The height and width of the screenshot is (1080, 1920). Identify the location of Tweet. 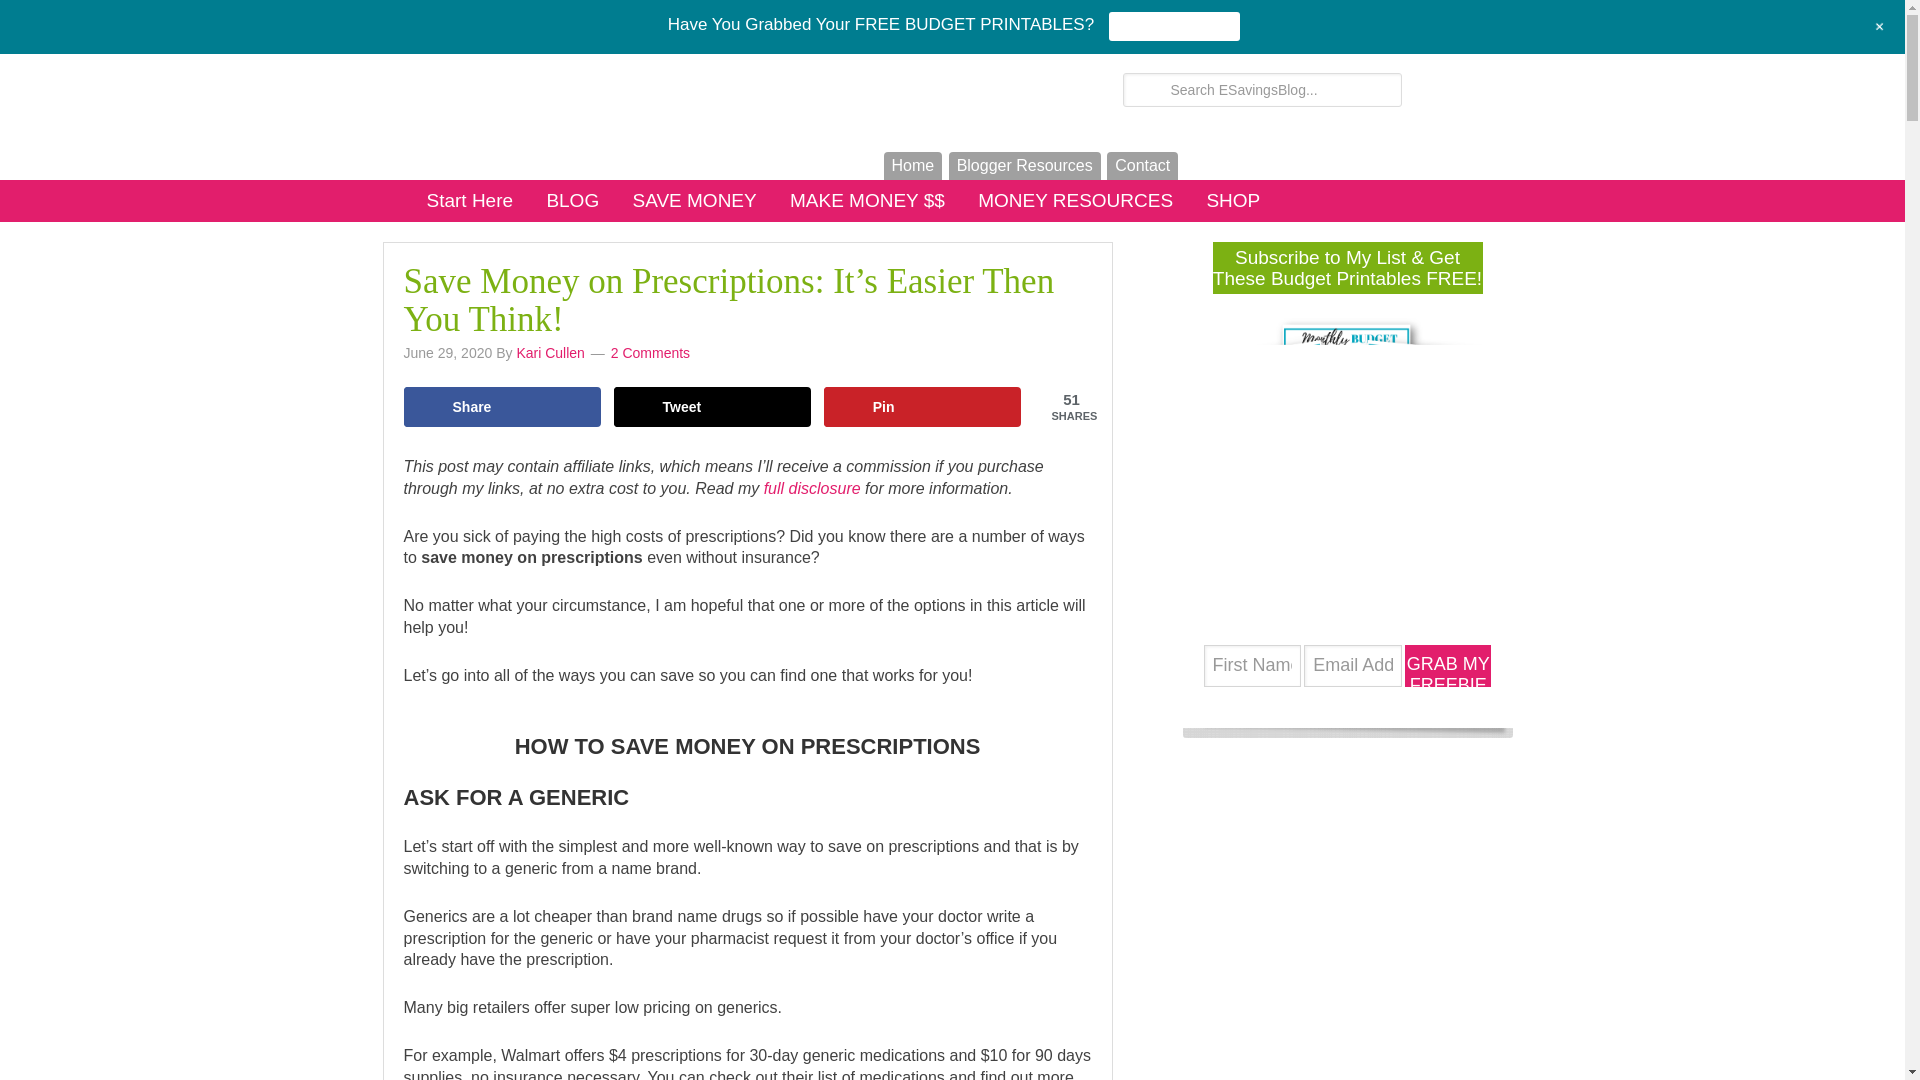
(713, 406).